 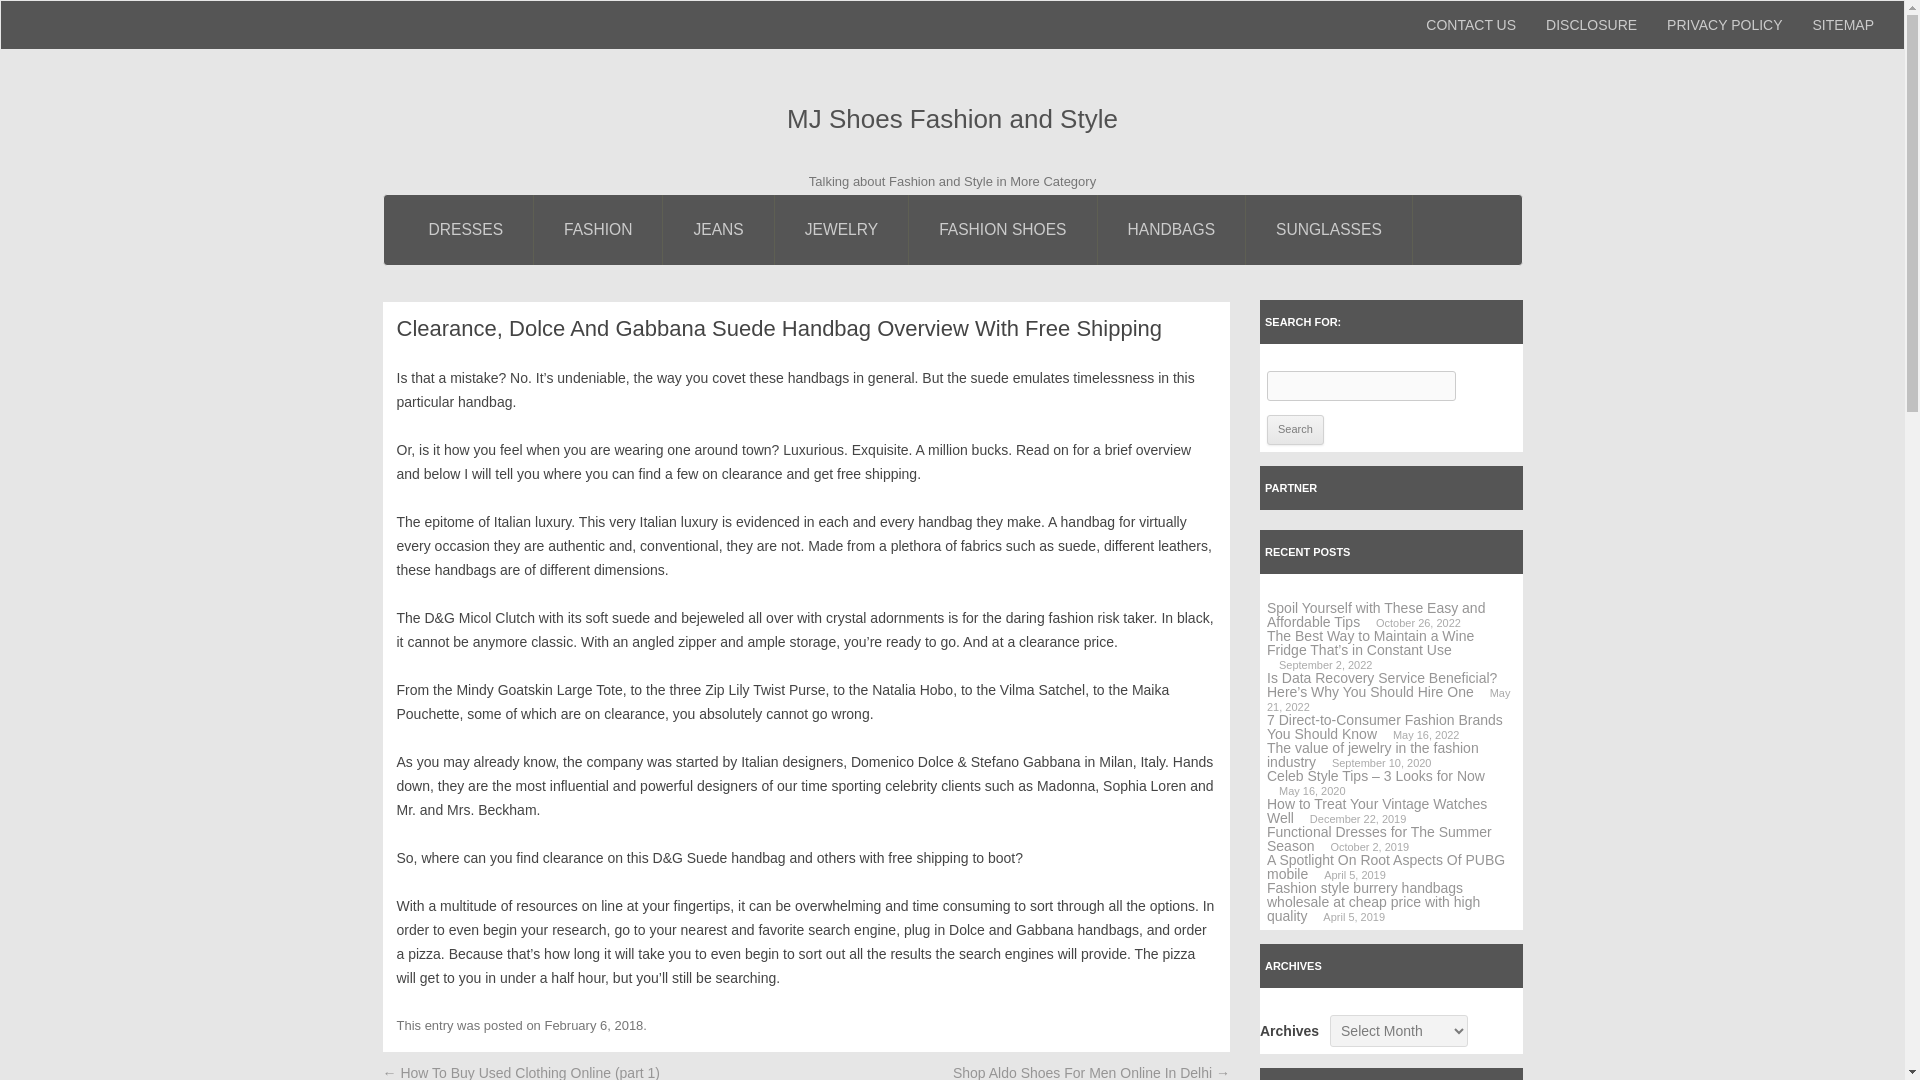 What do you see at coordinates (1590, 24) in the screenshot?
I see `DISCLOSURE` at bounding box center [1590, 24].